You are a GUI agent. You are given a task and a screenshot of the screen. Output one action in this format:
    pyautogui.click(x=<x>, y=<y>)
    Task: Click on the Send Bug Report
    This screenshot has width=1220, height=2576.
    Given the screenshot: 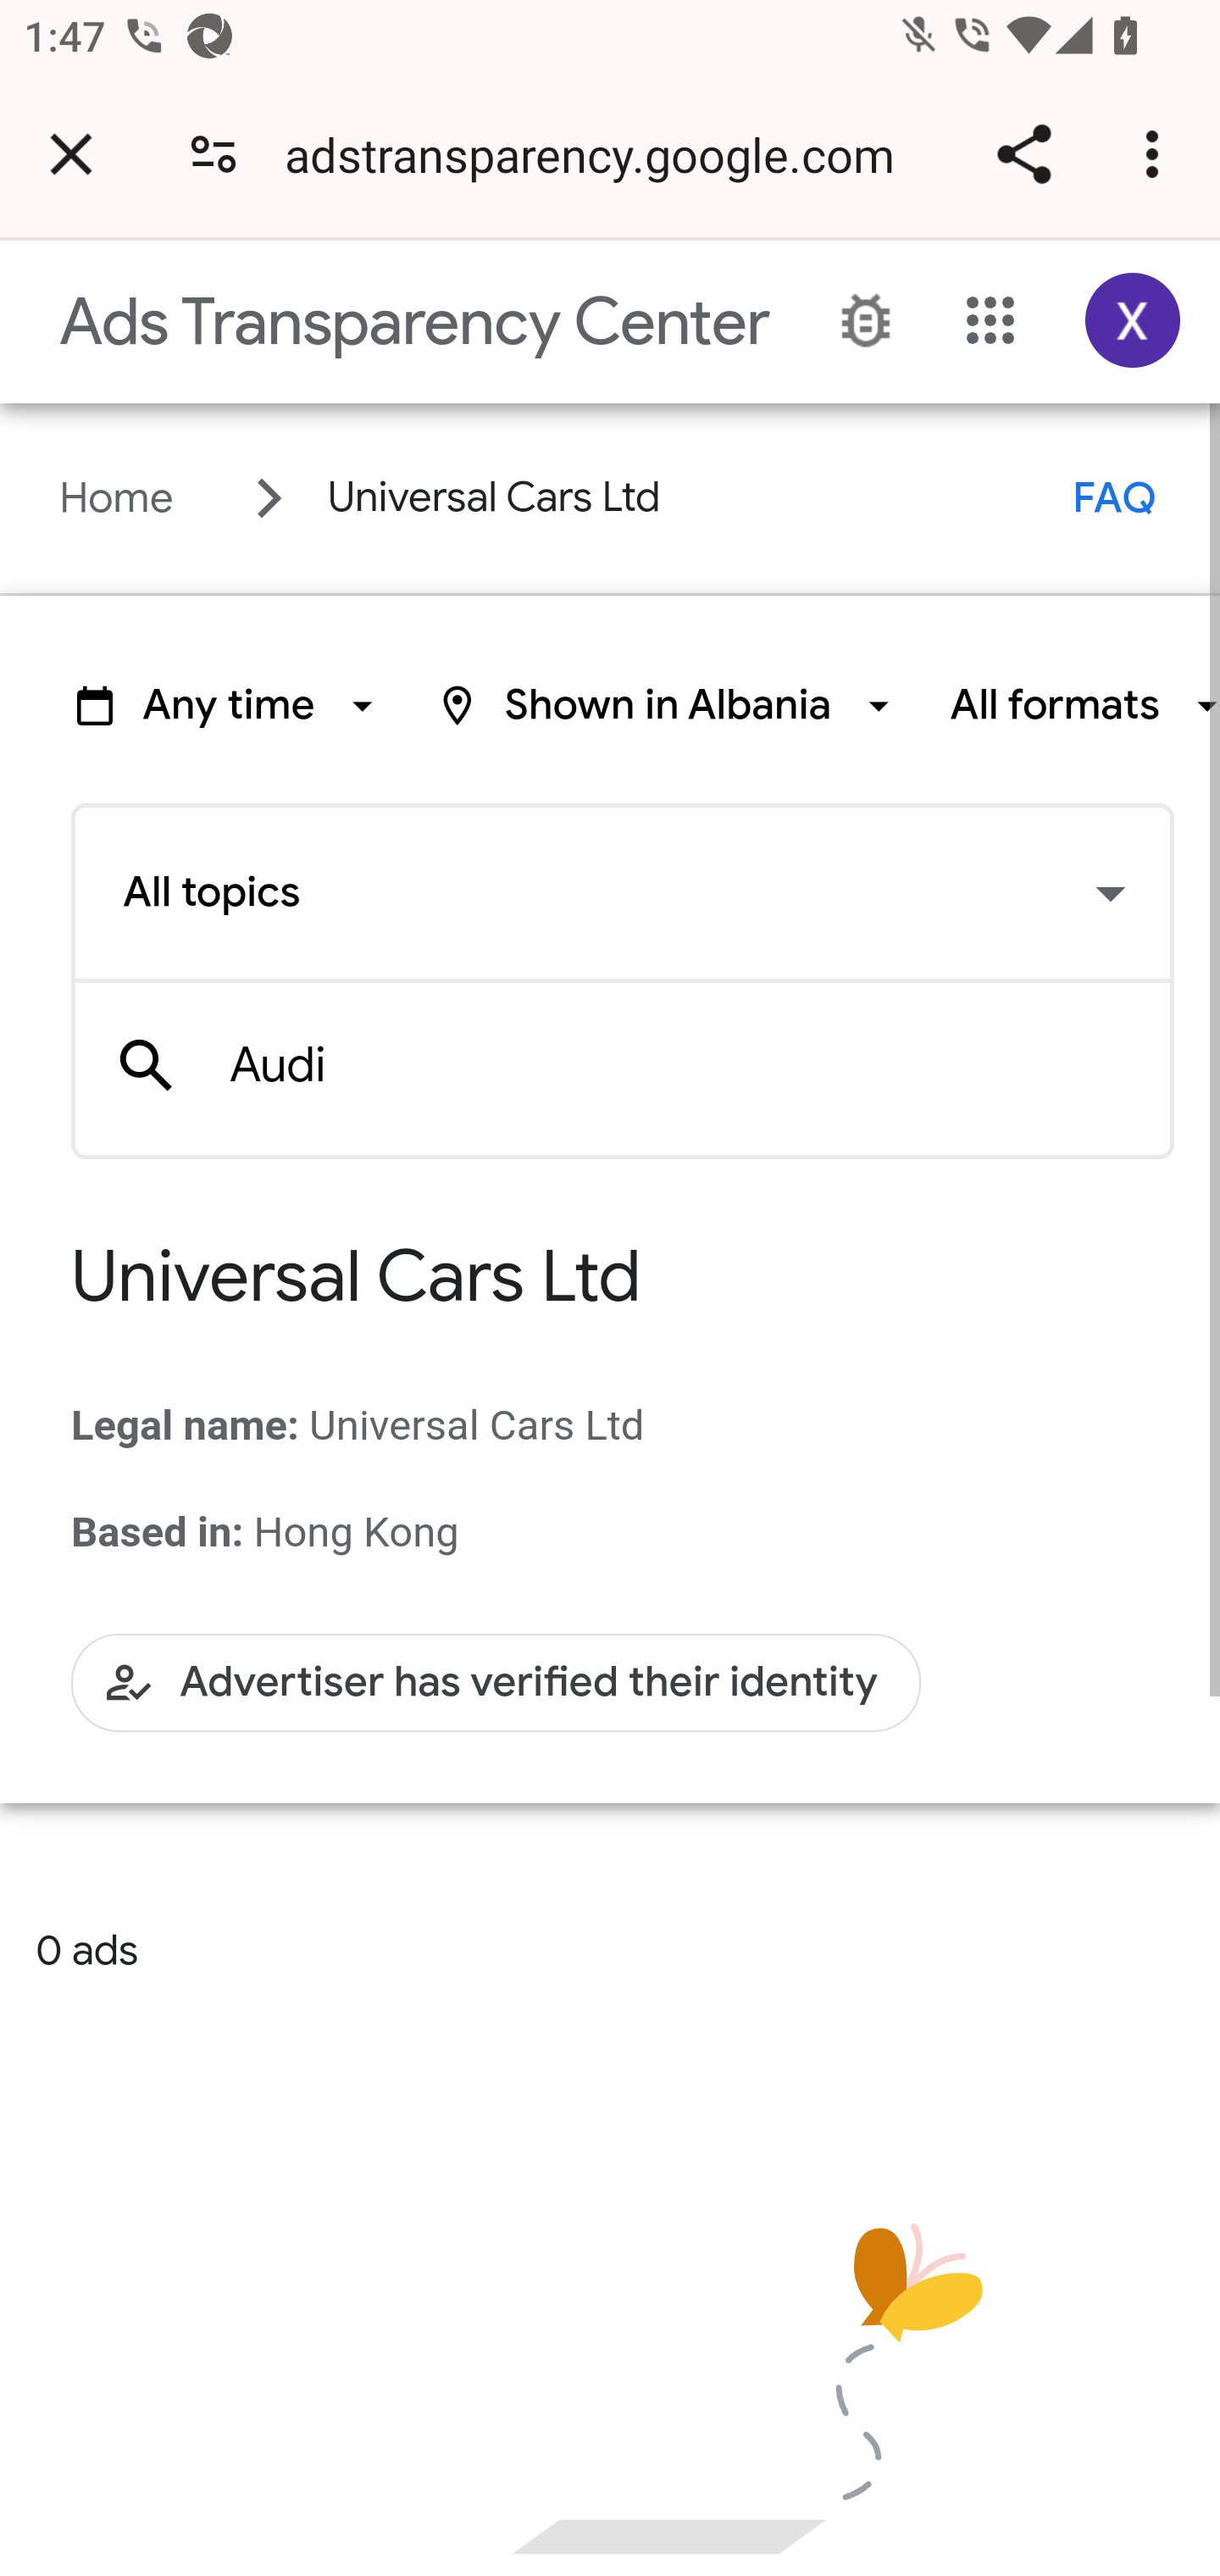 What is the action you would take?
    pyautogui.click(x=865, y=322)
    